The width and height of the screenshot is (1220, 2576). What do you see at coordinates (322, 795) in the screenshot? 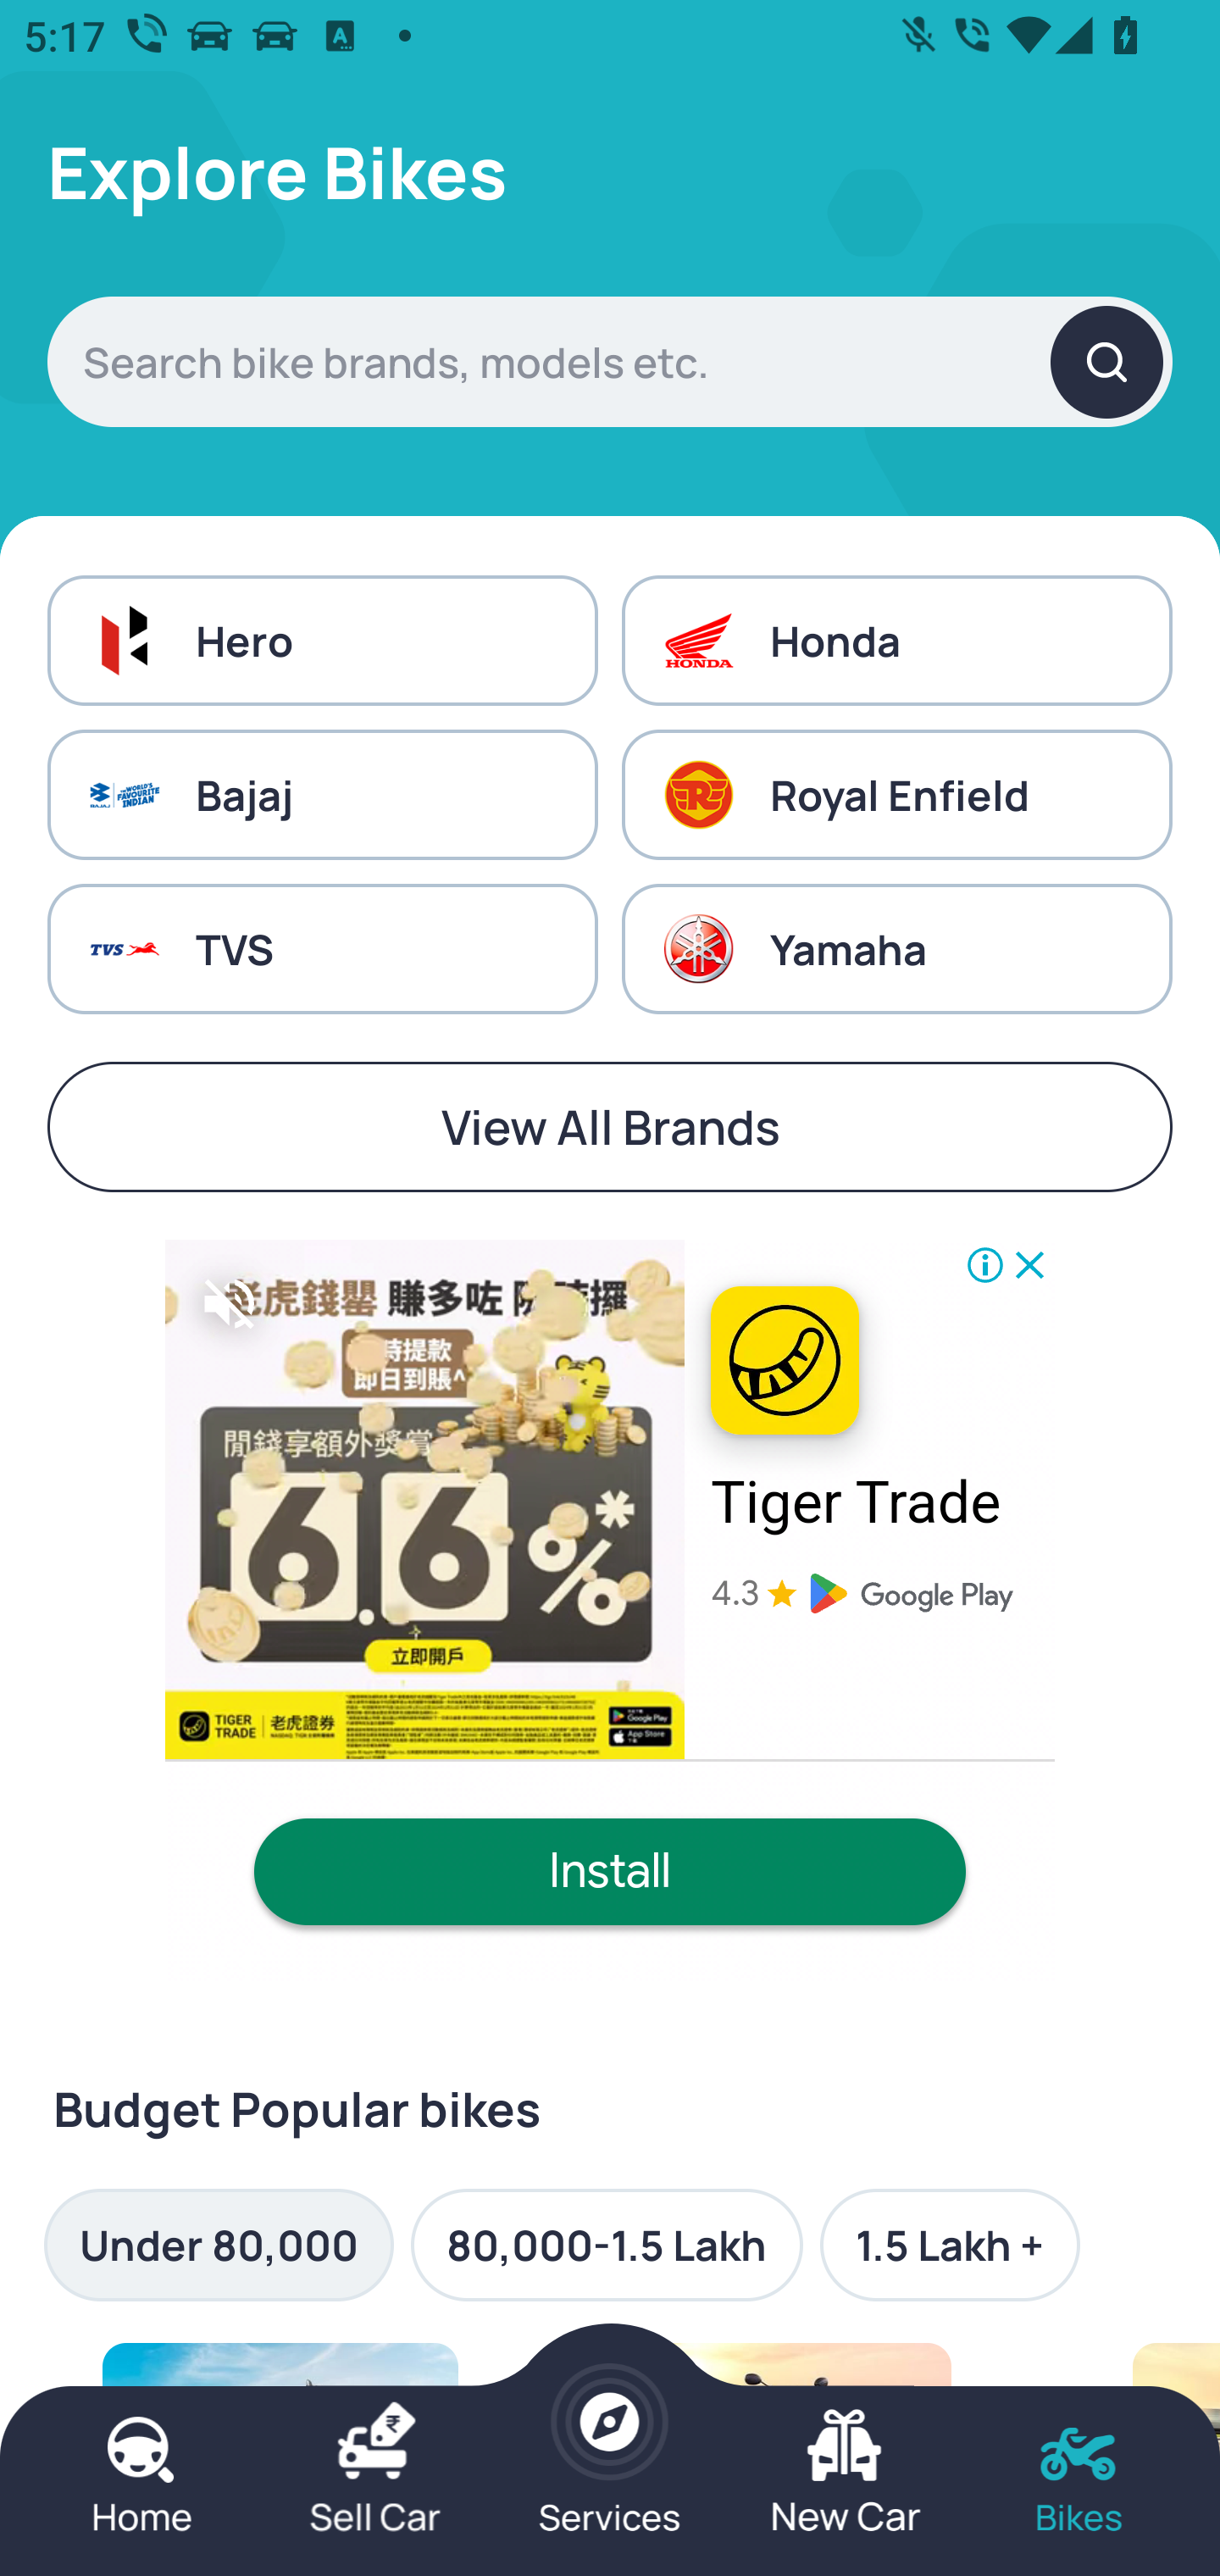
I see `Bajaj` at bounding box center [322, 795].